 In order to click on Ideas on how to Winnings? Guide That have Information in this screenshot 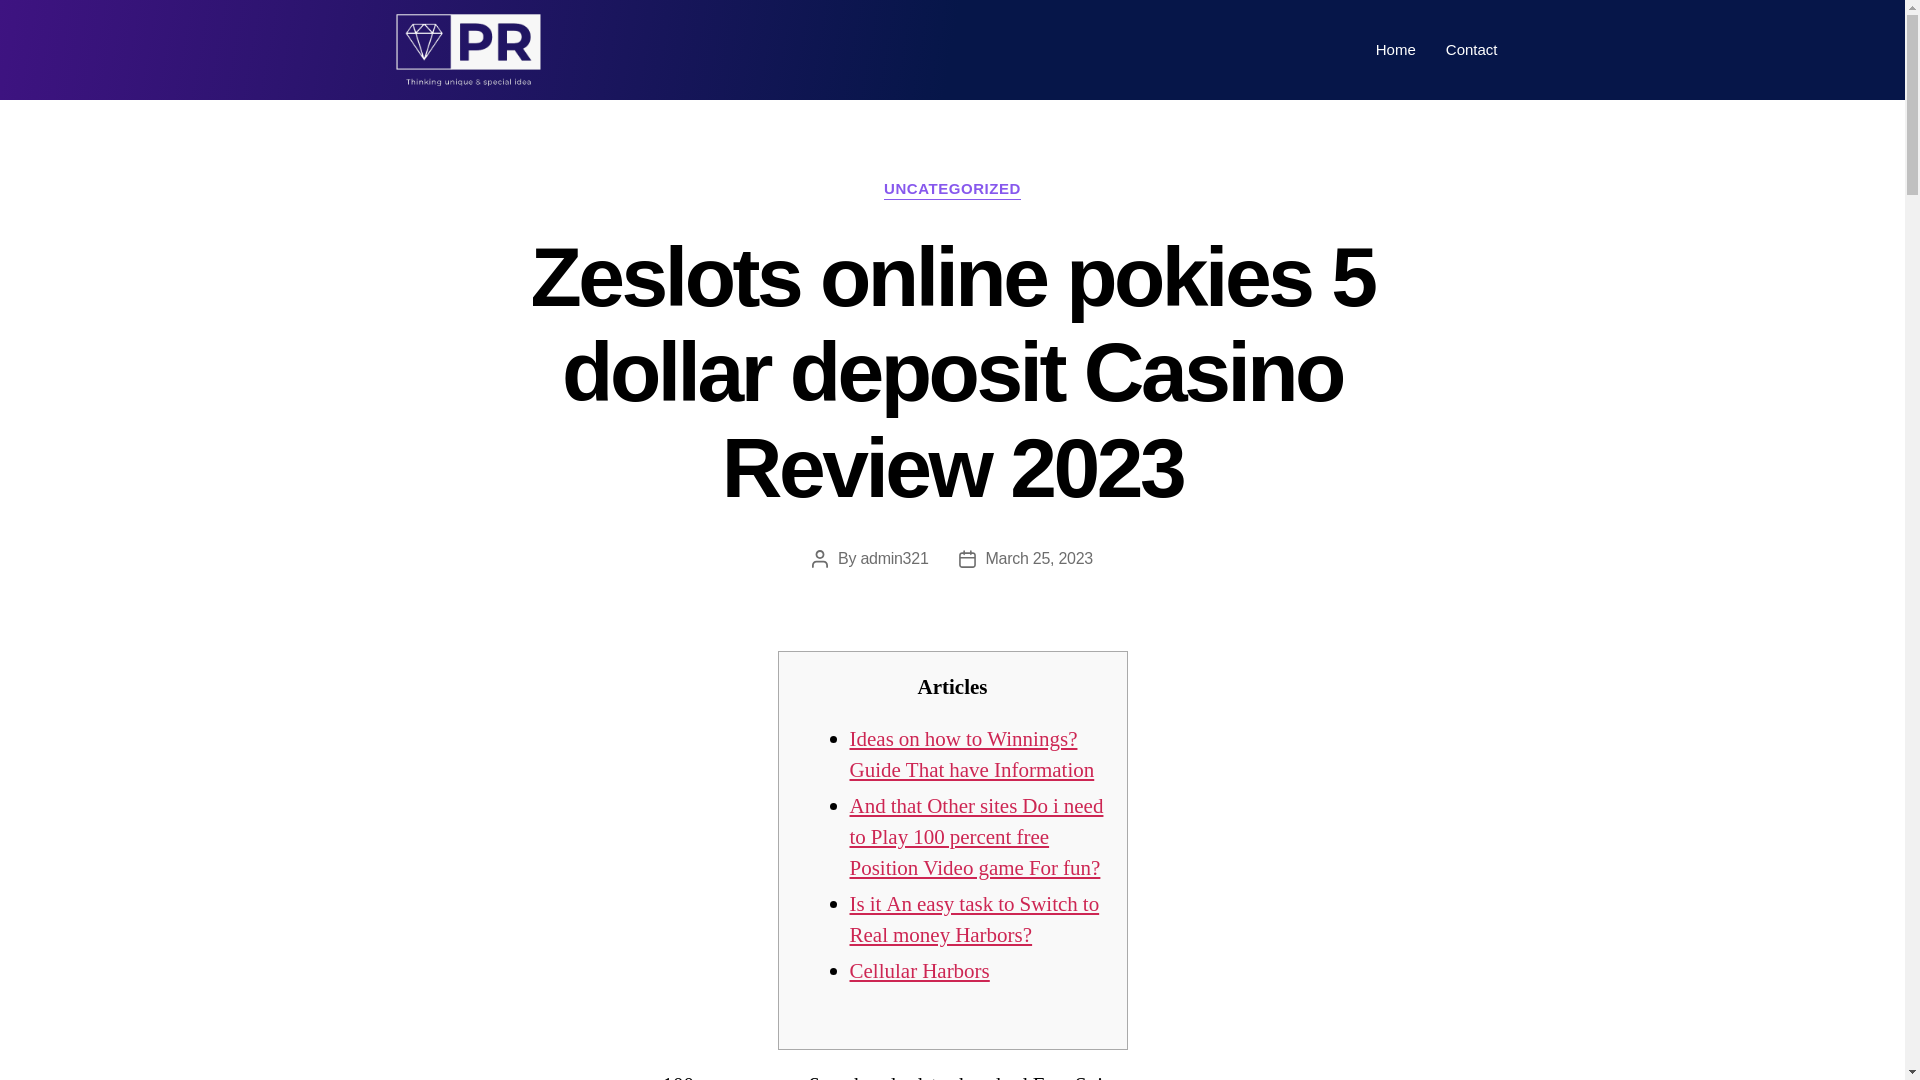, I will do `click(972, 754)`.